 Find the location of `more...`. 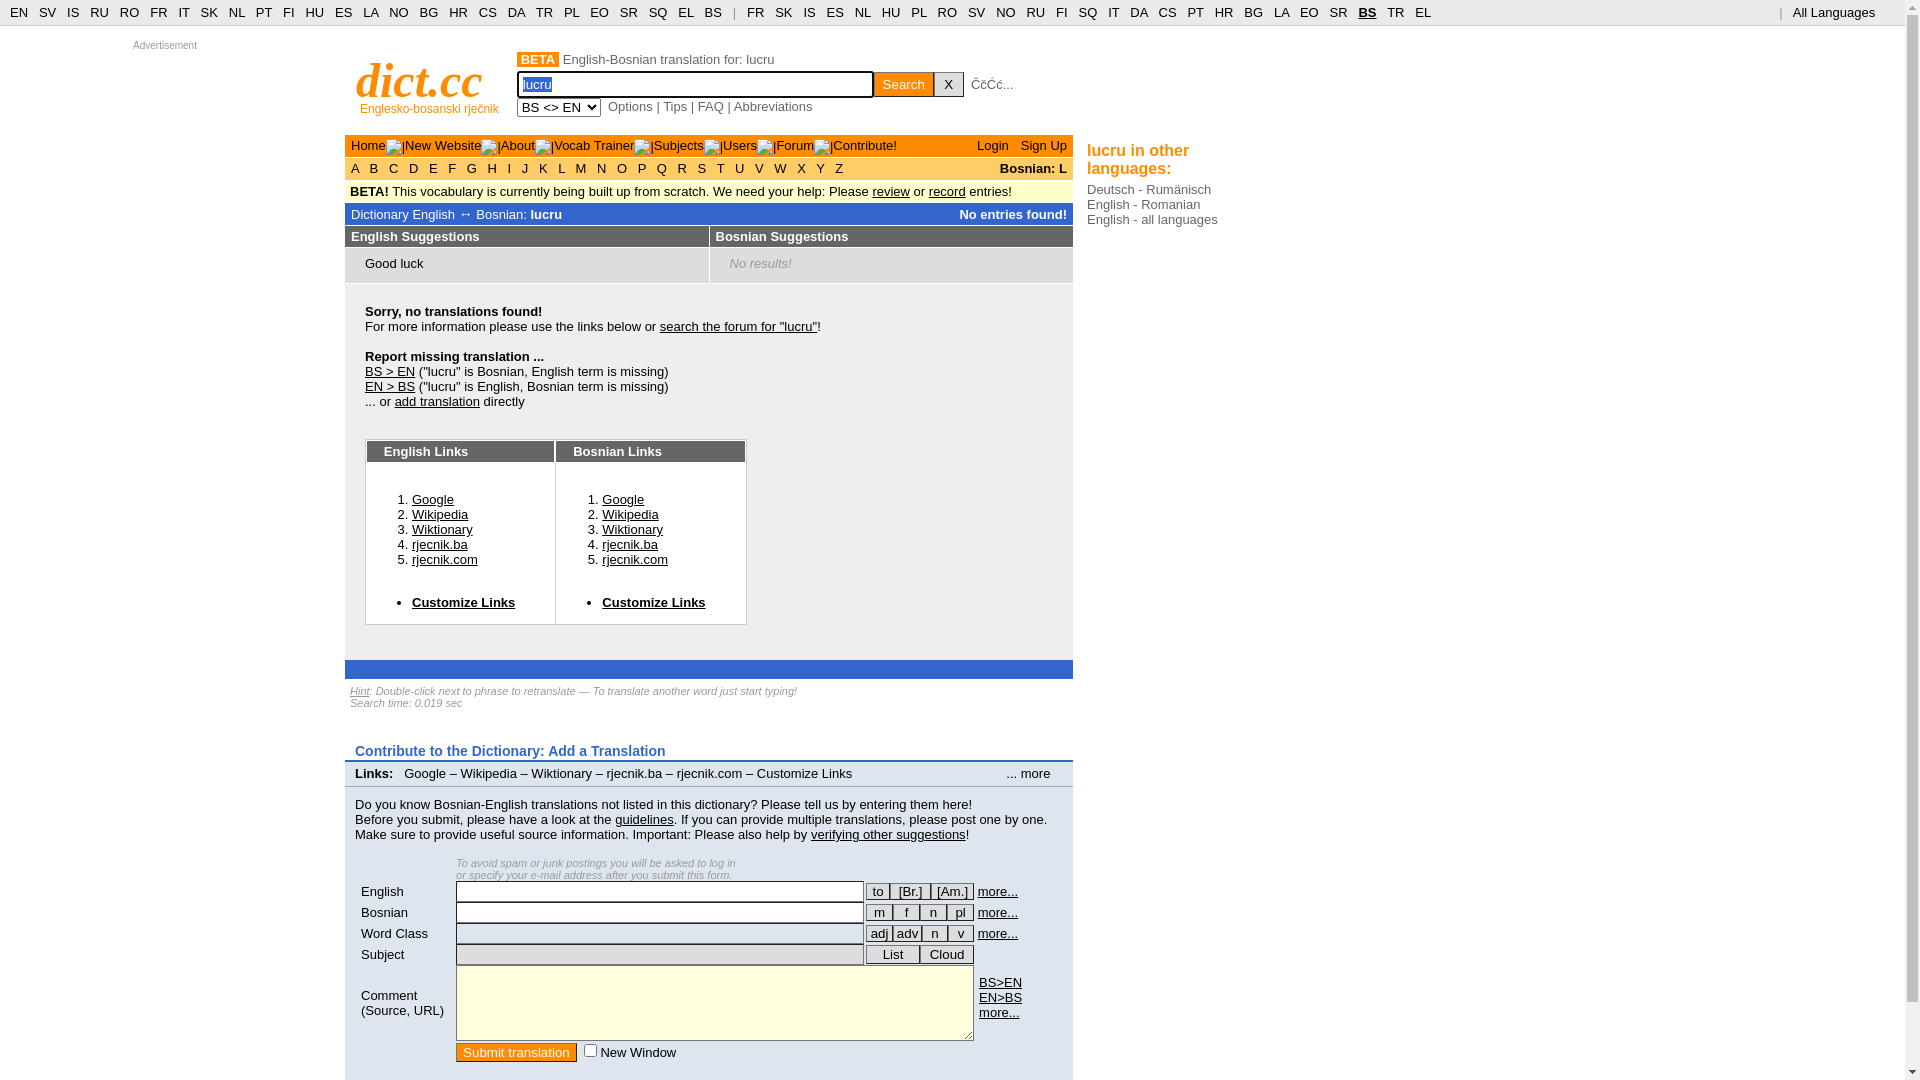

more... is located at coordinates (998, 934).